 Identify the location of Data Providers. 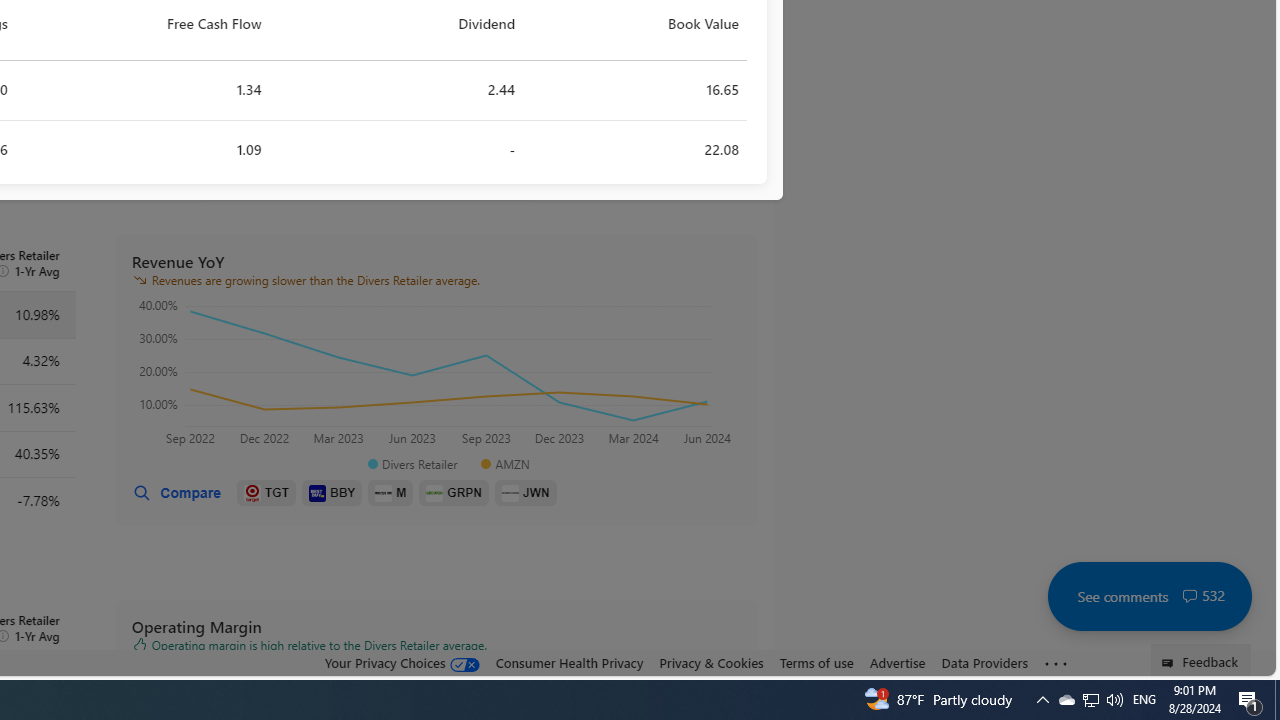
(984, 662).